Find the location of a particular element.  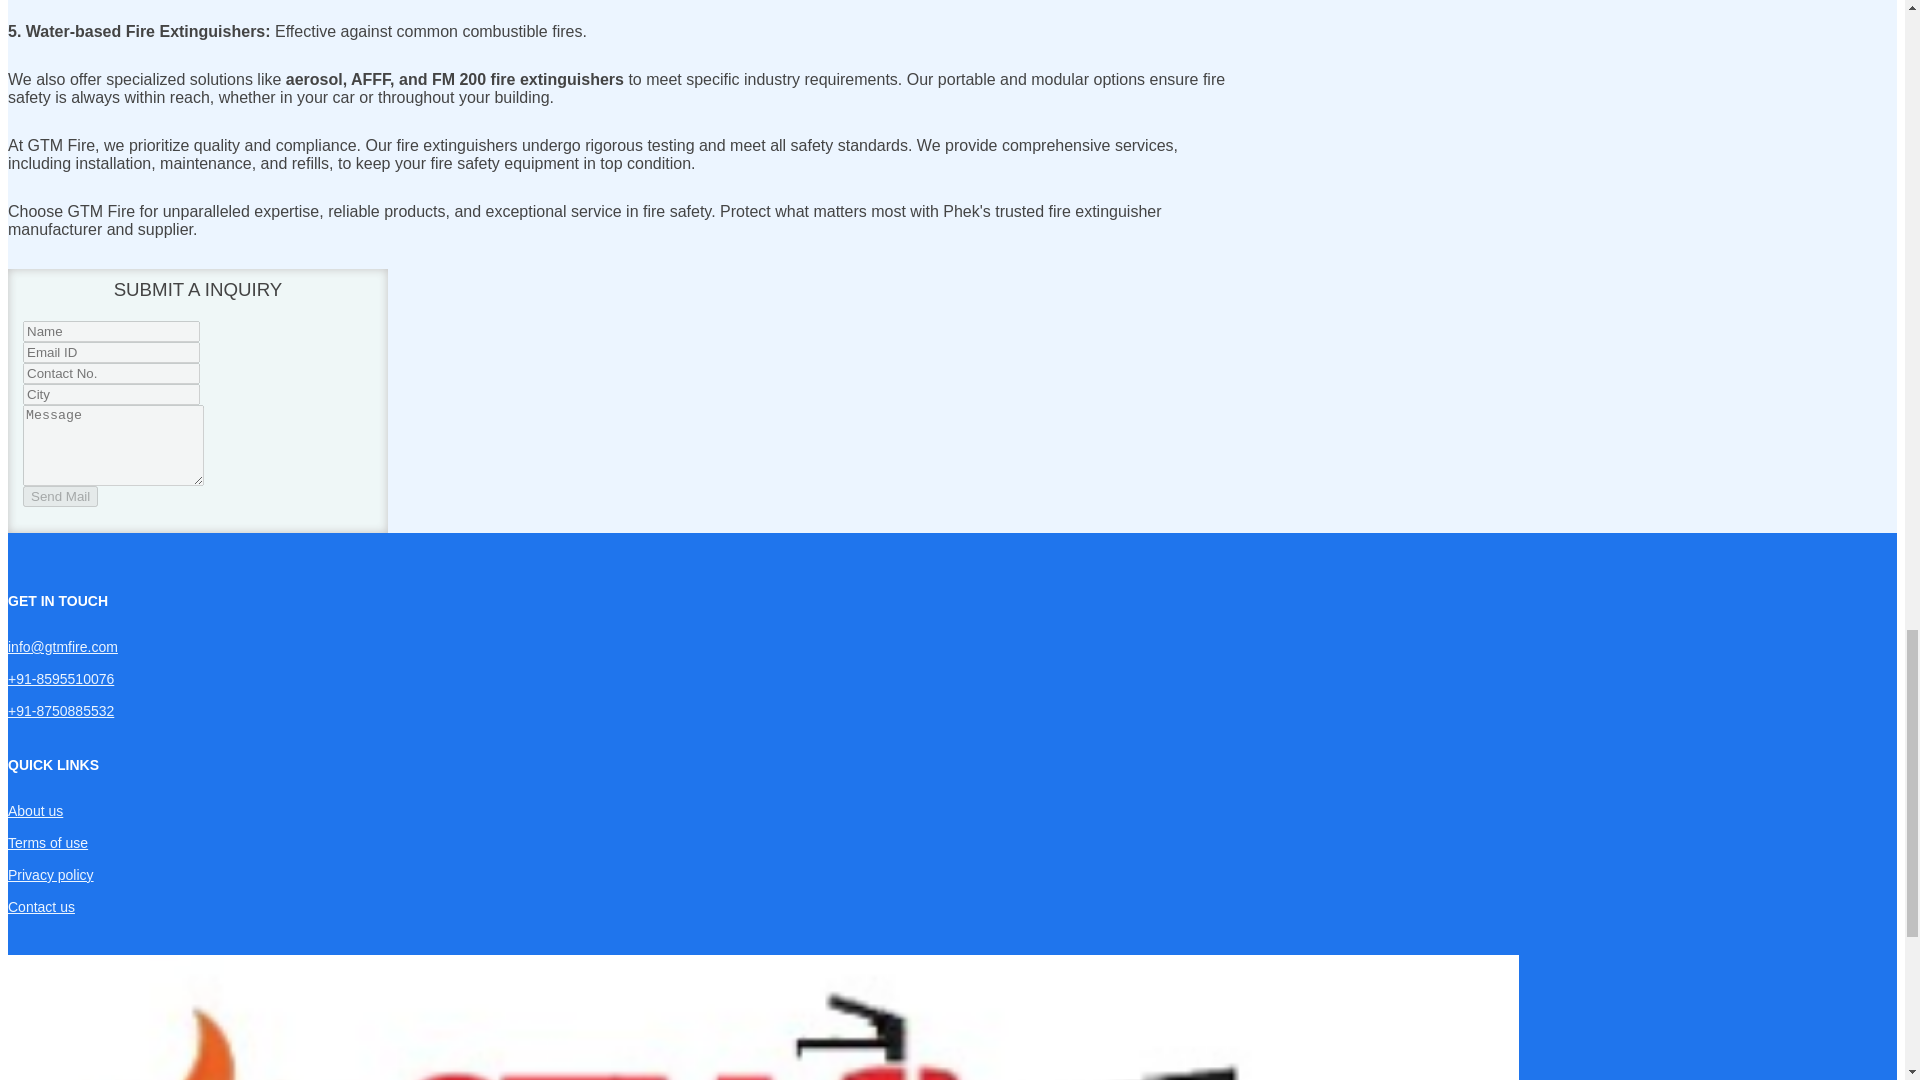

Terms of use is located at coordinates (48, 842).